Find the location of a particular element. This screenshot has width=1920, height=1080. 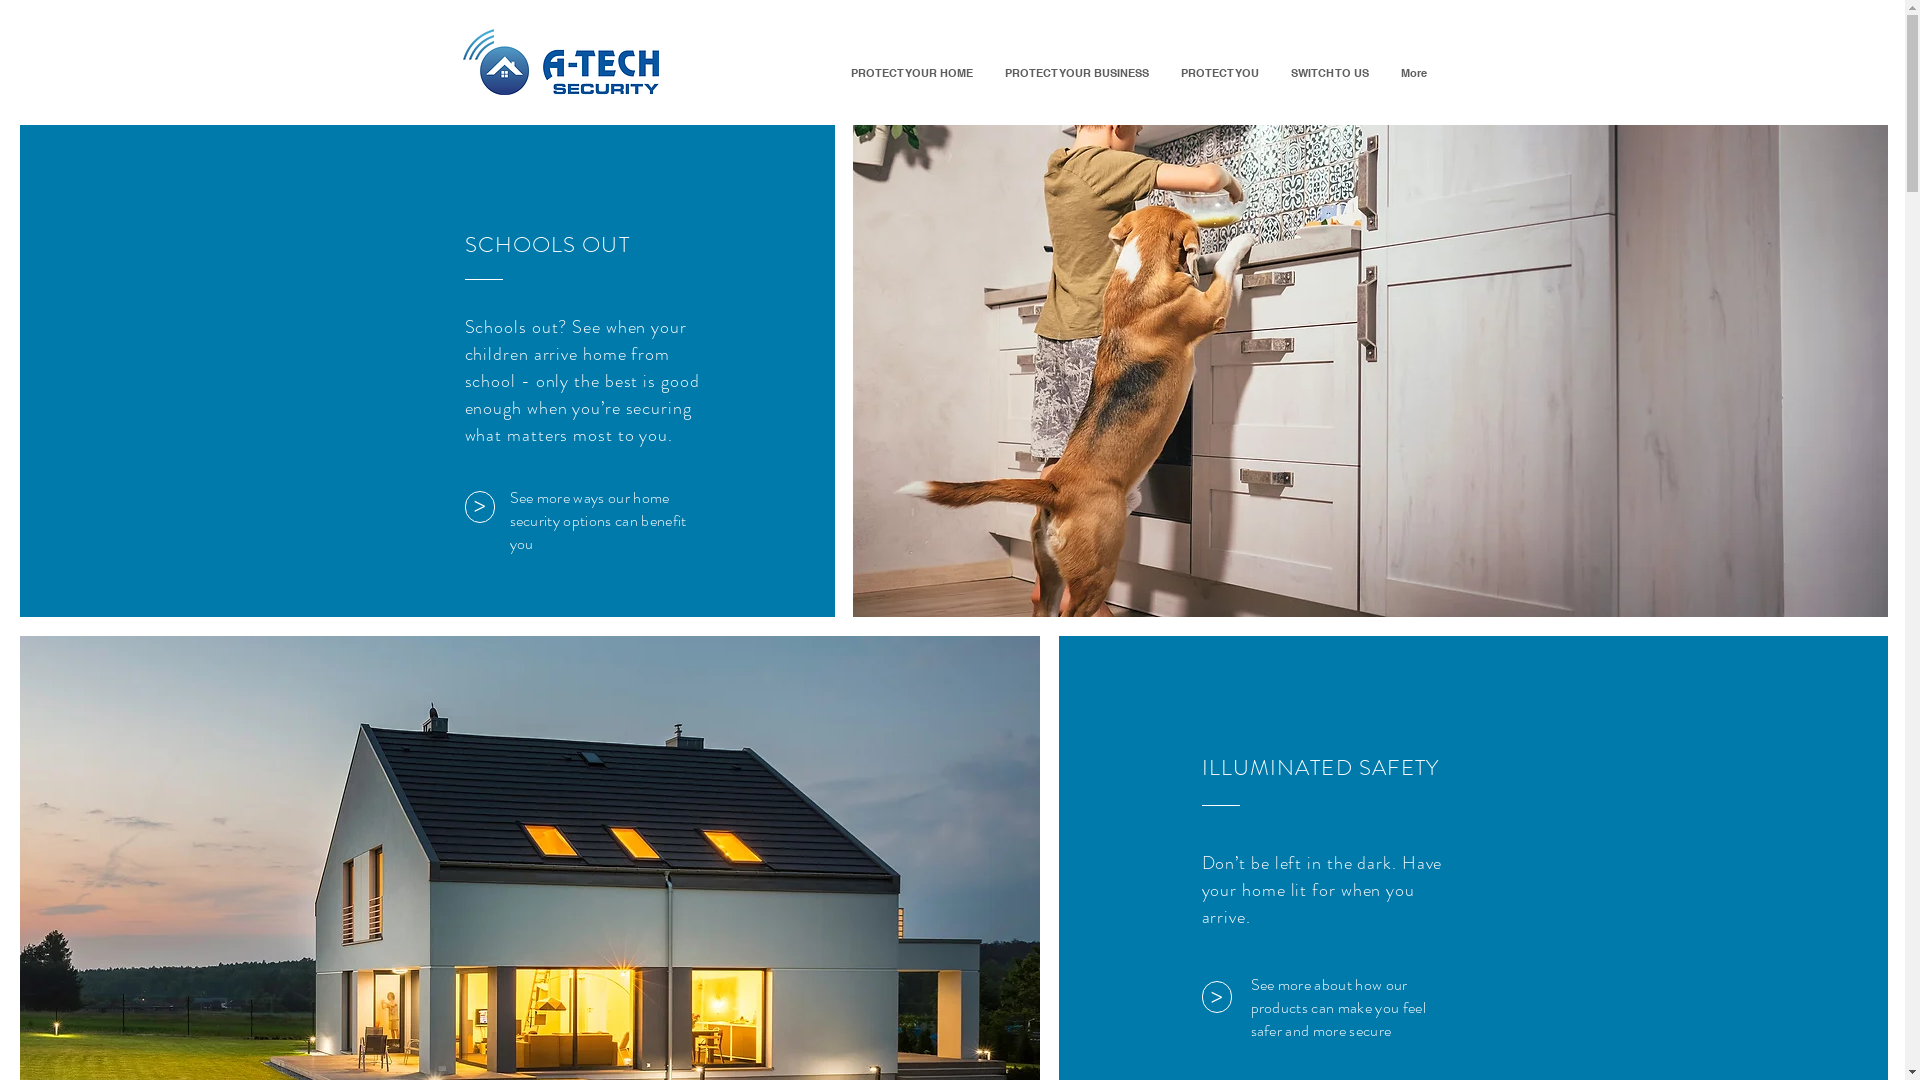

PROTECT YOUR HOME is located at coordinates (910, 73).